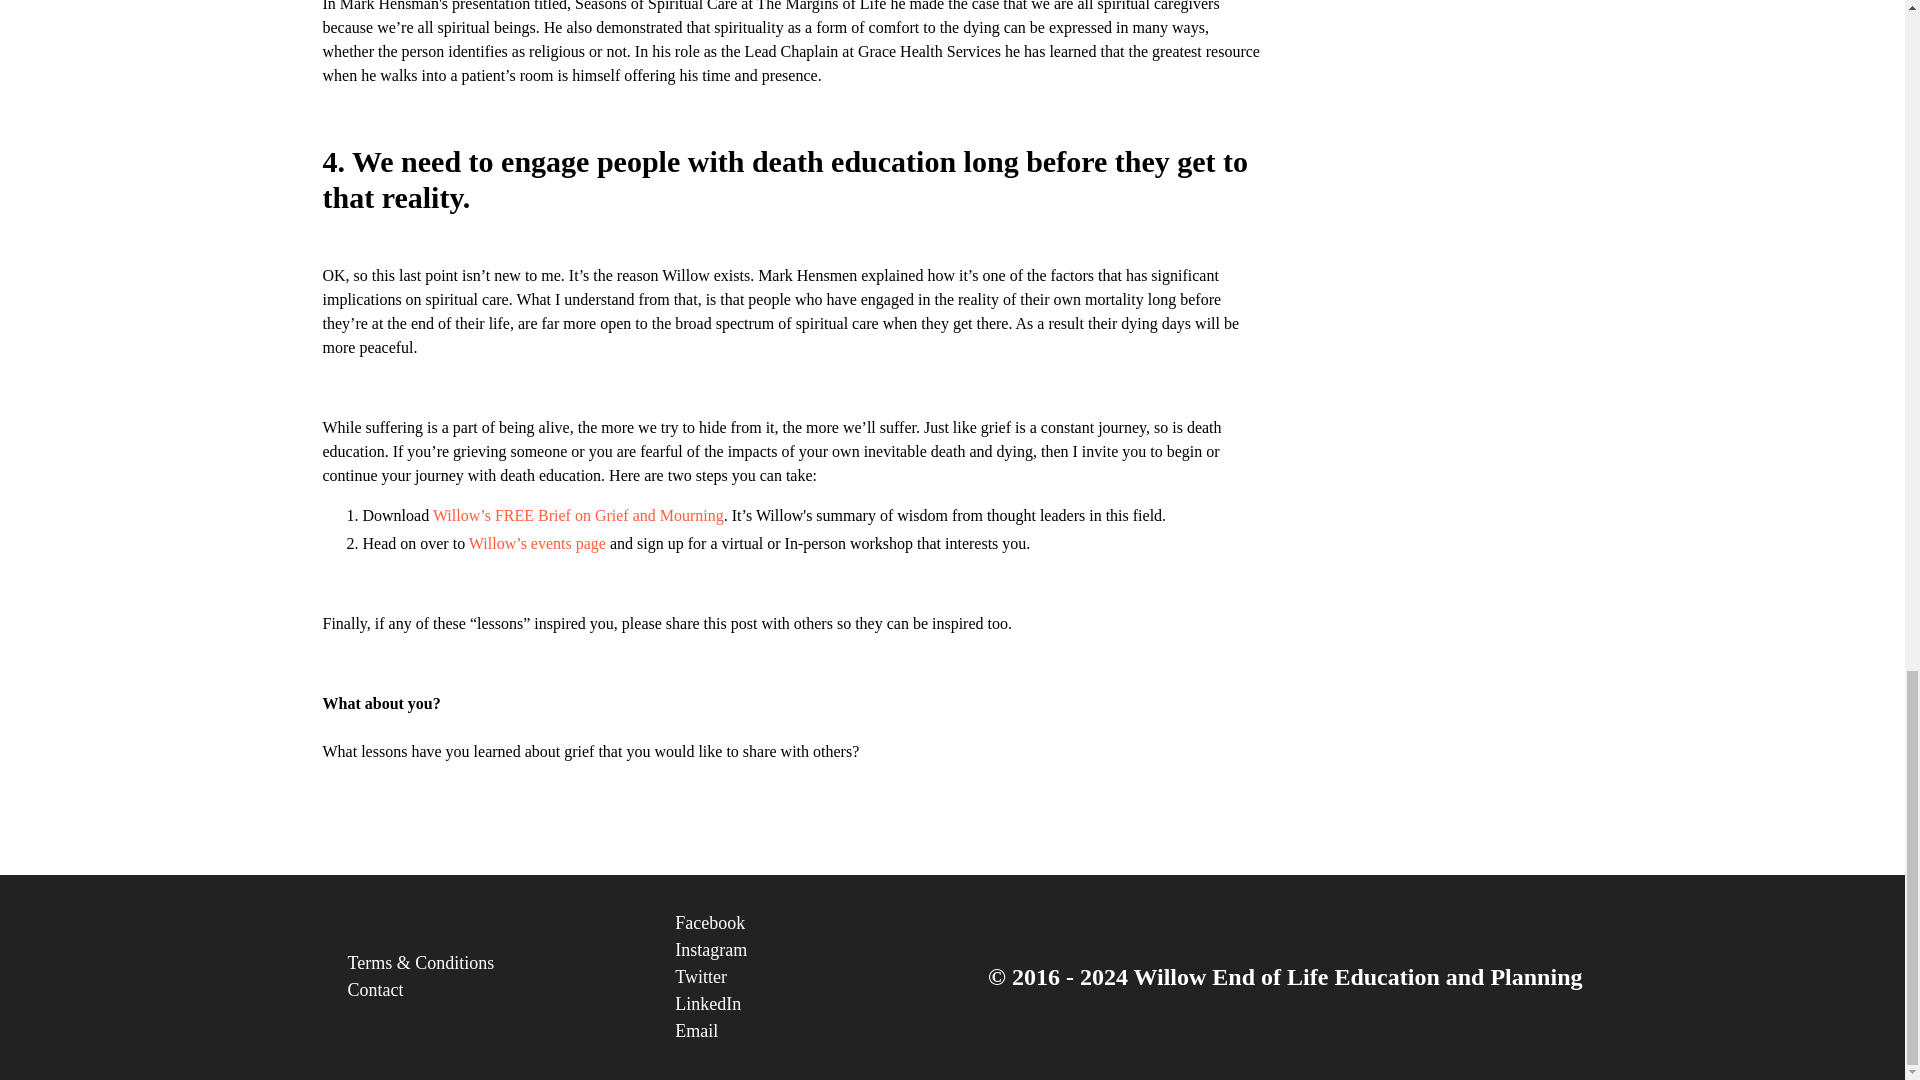 This screenshot has width=1920, height=1080. I want to click on Twitter, so click(814, 978).